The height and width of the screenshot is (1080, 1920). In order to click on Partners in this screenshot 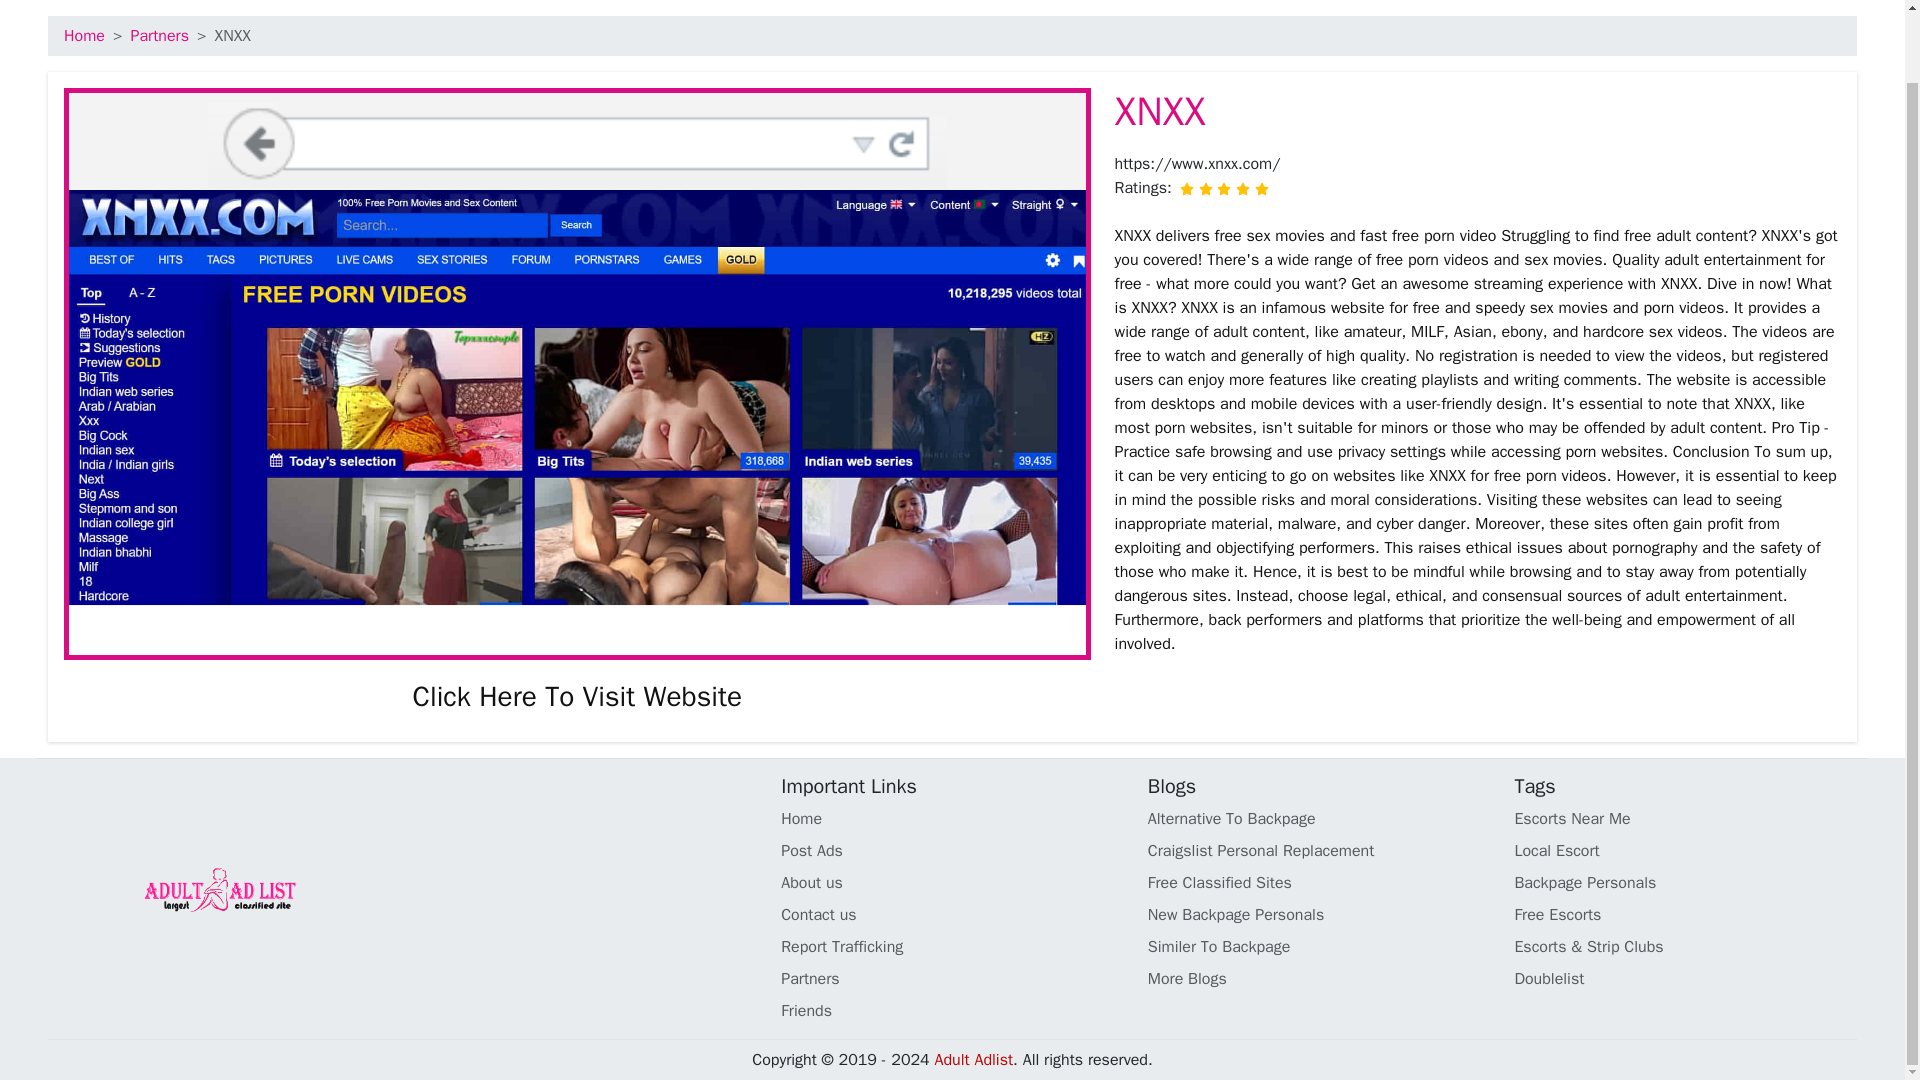, I will do `click(159, 36)`.